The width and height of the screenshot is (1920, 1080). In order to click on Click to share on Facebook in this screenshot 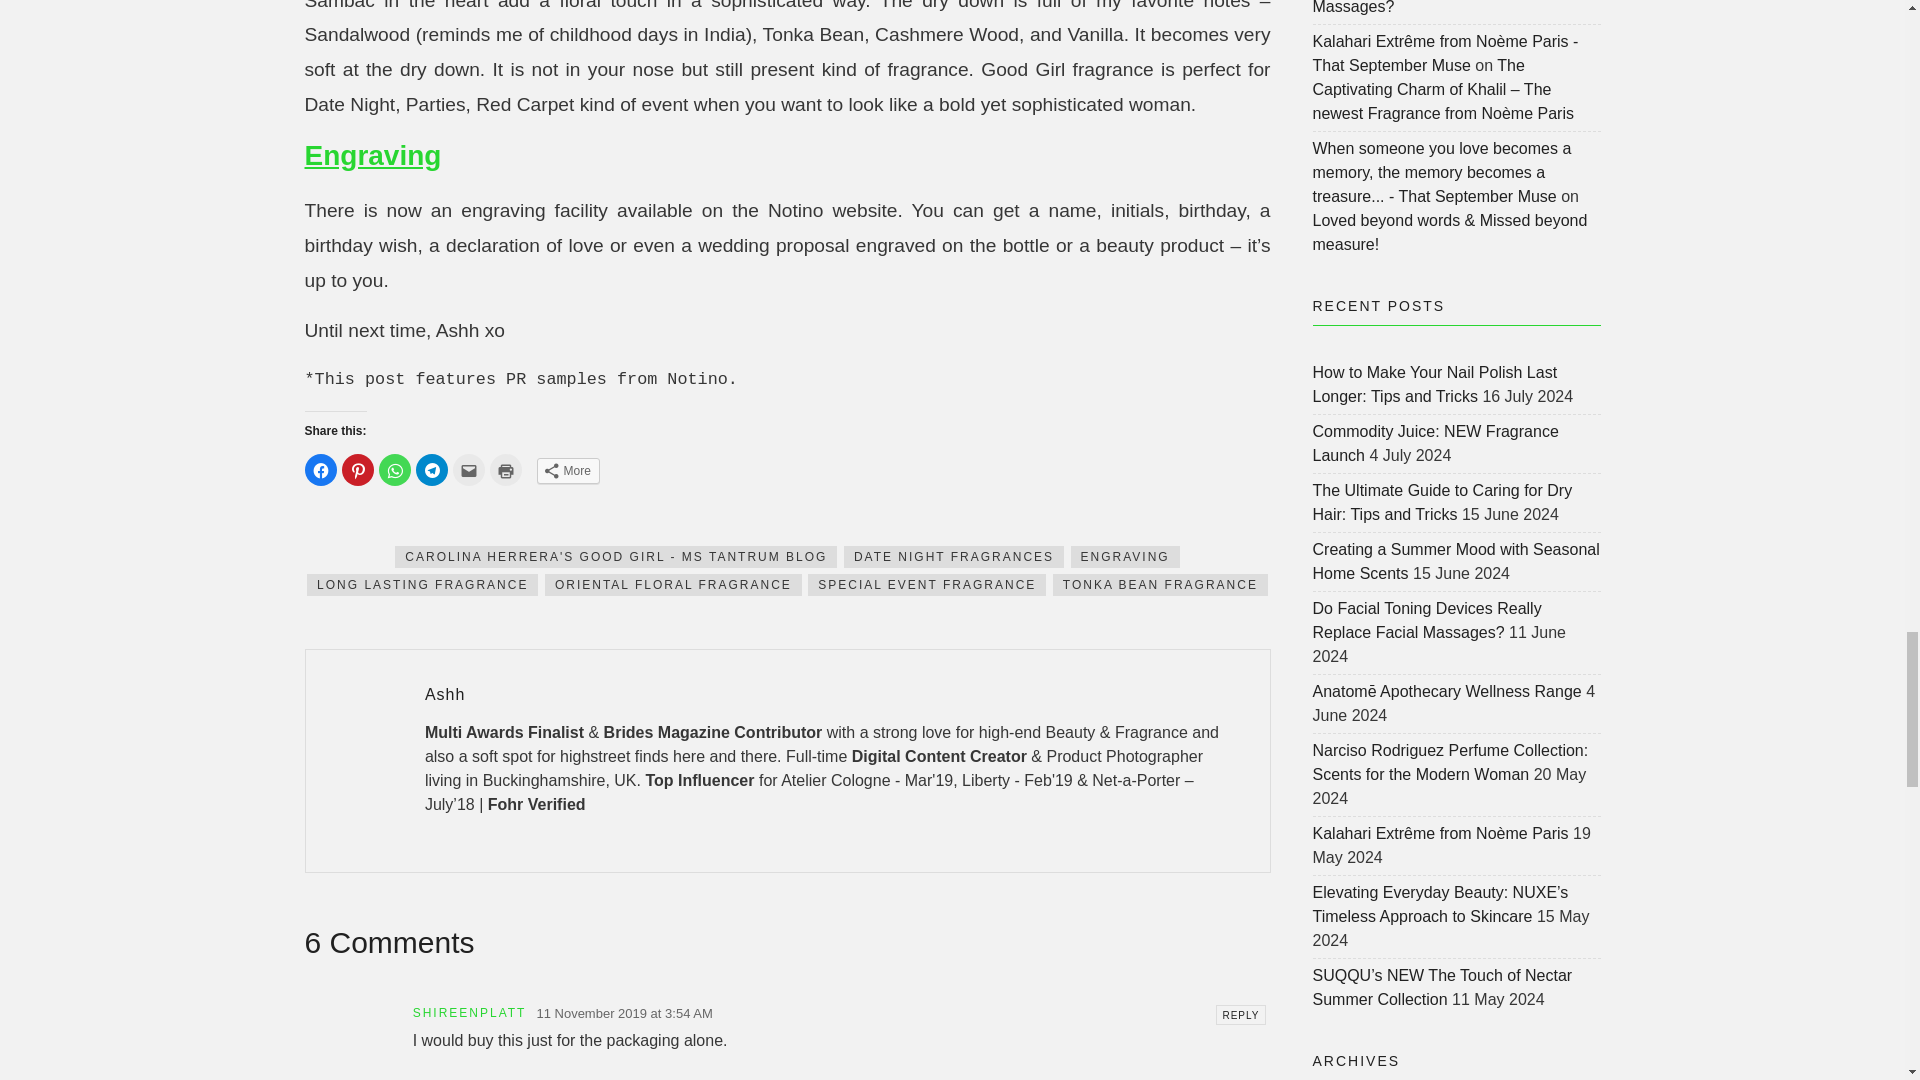, I will do `click(320, 470)`.